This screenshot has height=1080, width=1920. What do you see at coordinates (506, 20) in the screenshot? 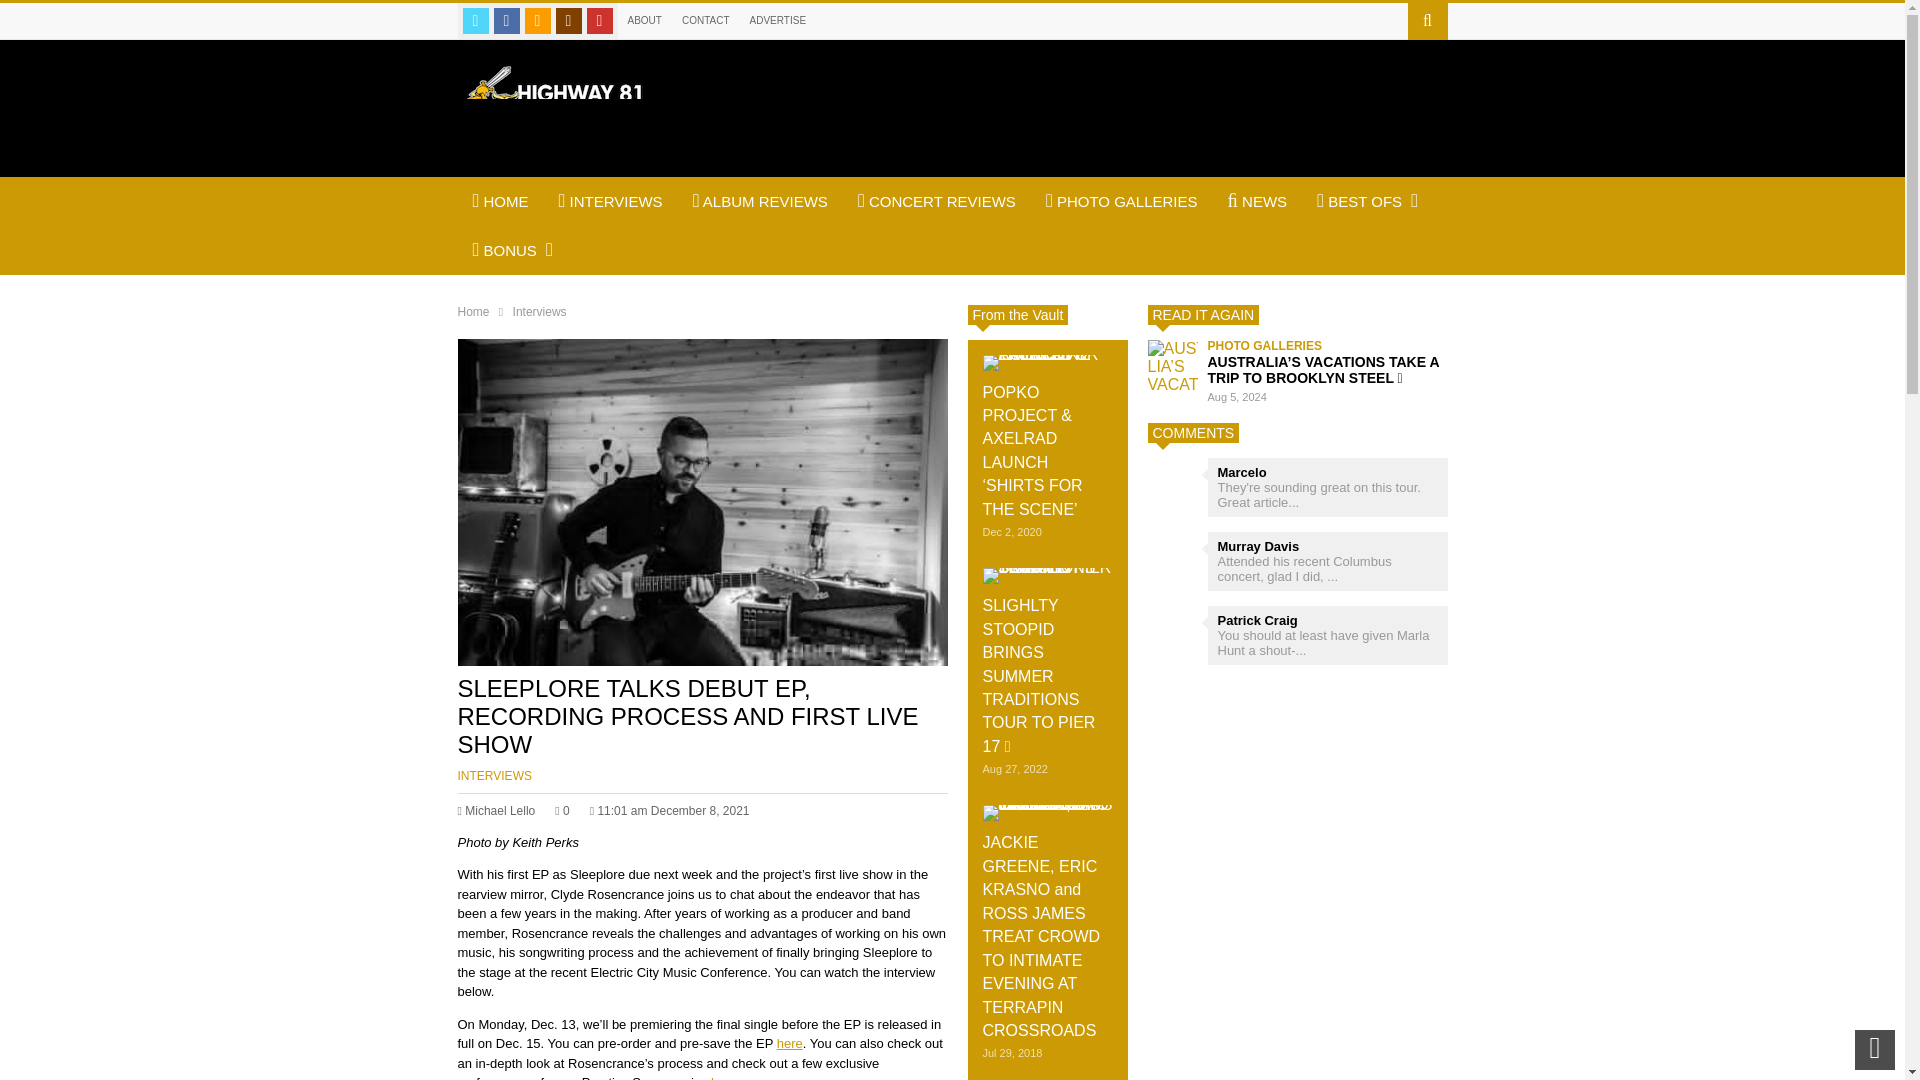
I see `Facebook` at bounding box center [506, 20].